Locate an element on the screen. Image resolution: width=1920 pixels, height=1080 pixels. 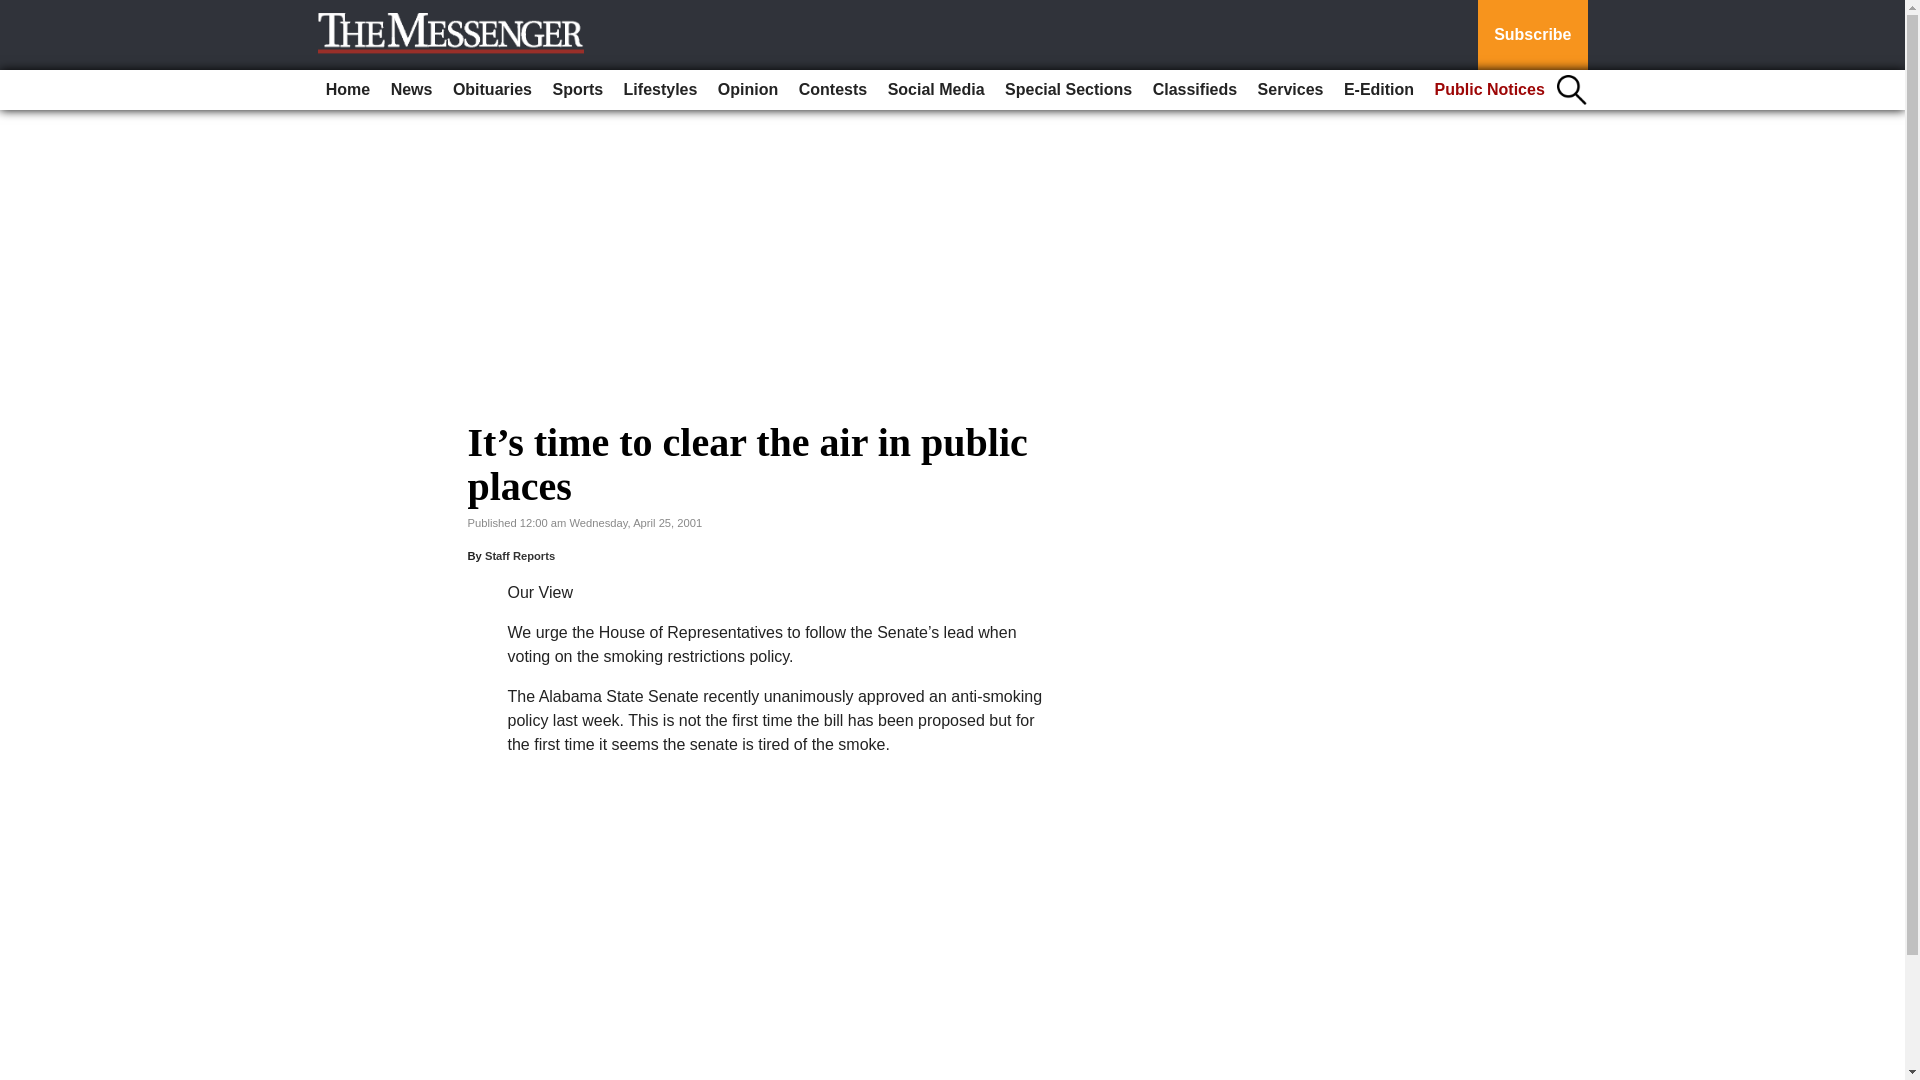
News is located at coordinates (412, 90).